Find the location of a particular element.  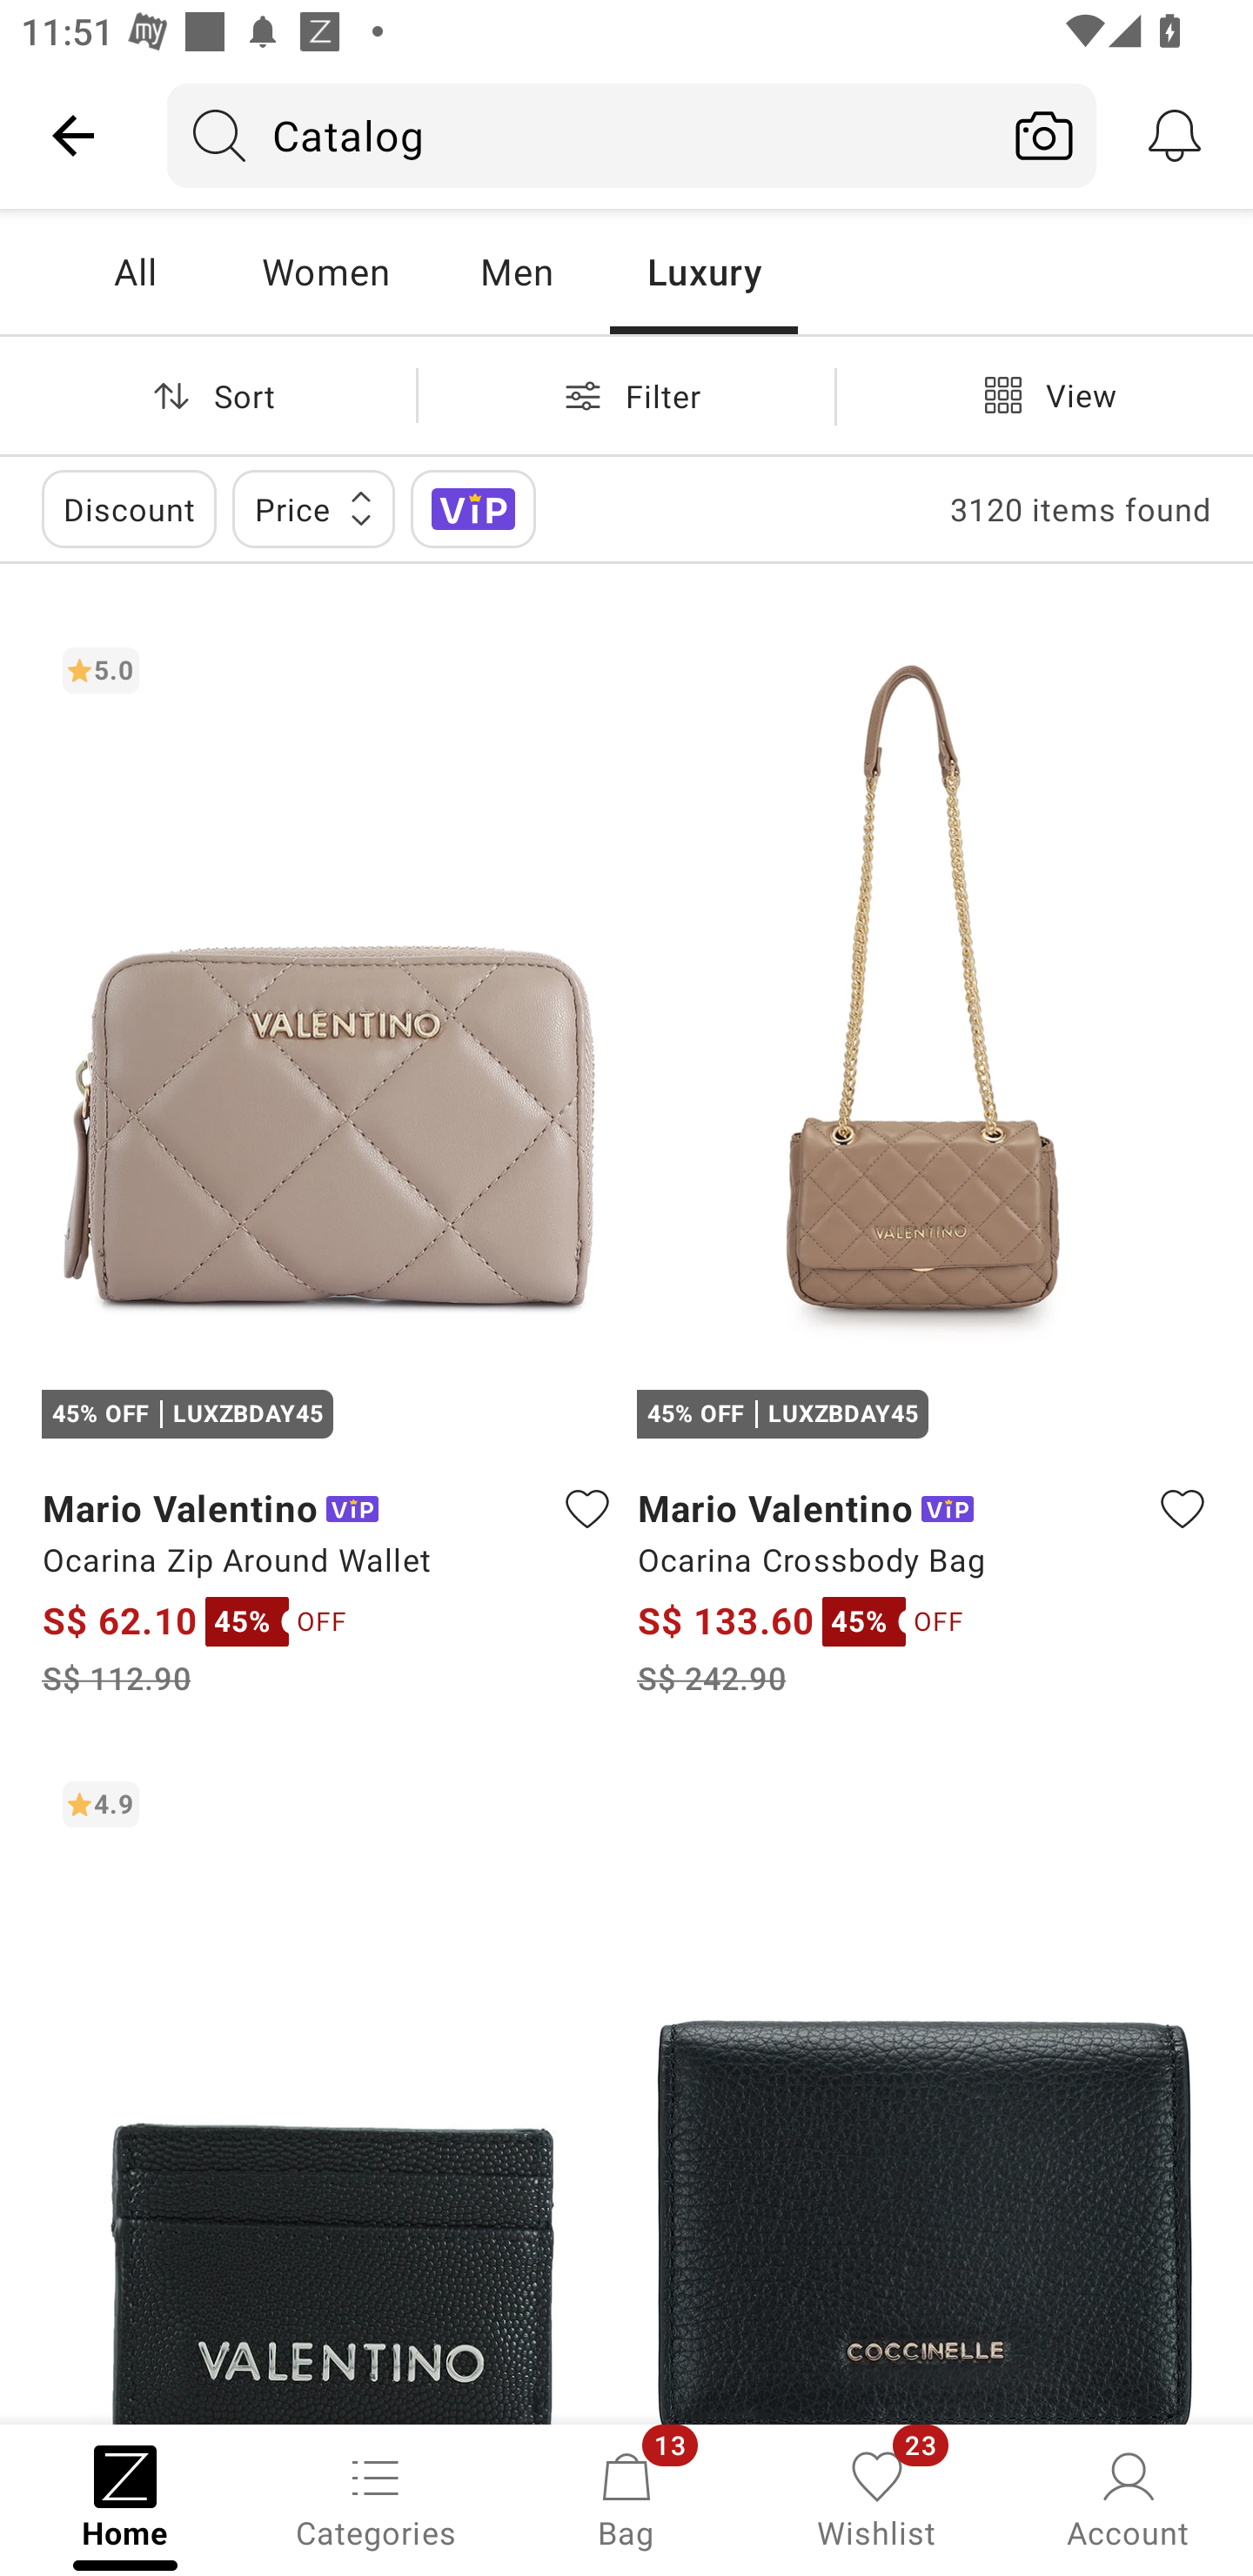

Men is located at coordinates (516, 272).